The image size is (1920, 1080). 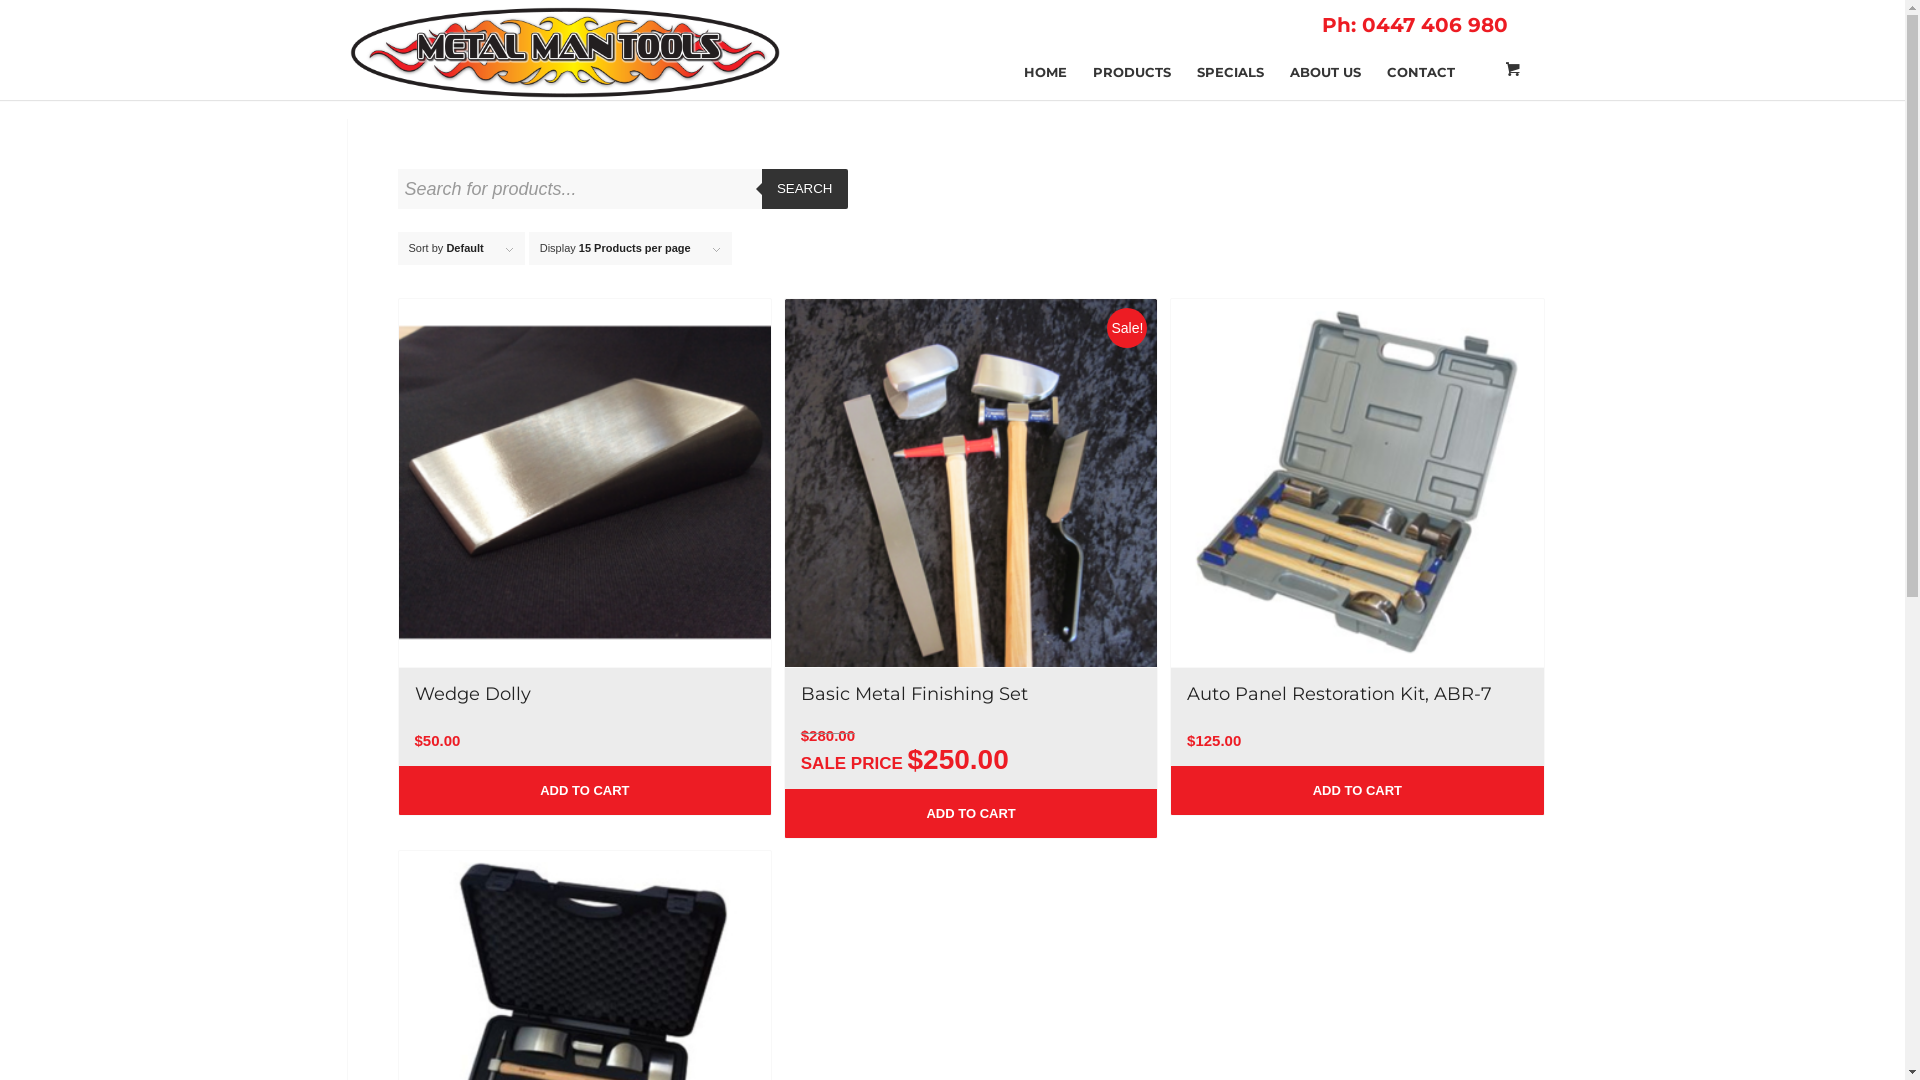 What do you see at coordinates (1230, 52) in the screenshot?
I see `SPECIALS` at bounding box center [1230, 52].